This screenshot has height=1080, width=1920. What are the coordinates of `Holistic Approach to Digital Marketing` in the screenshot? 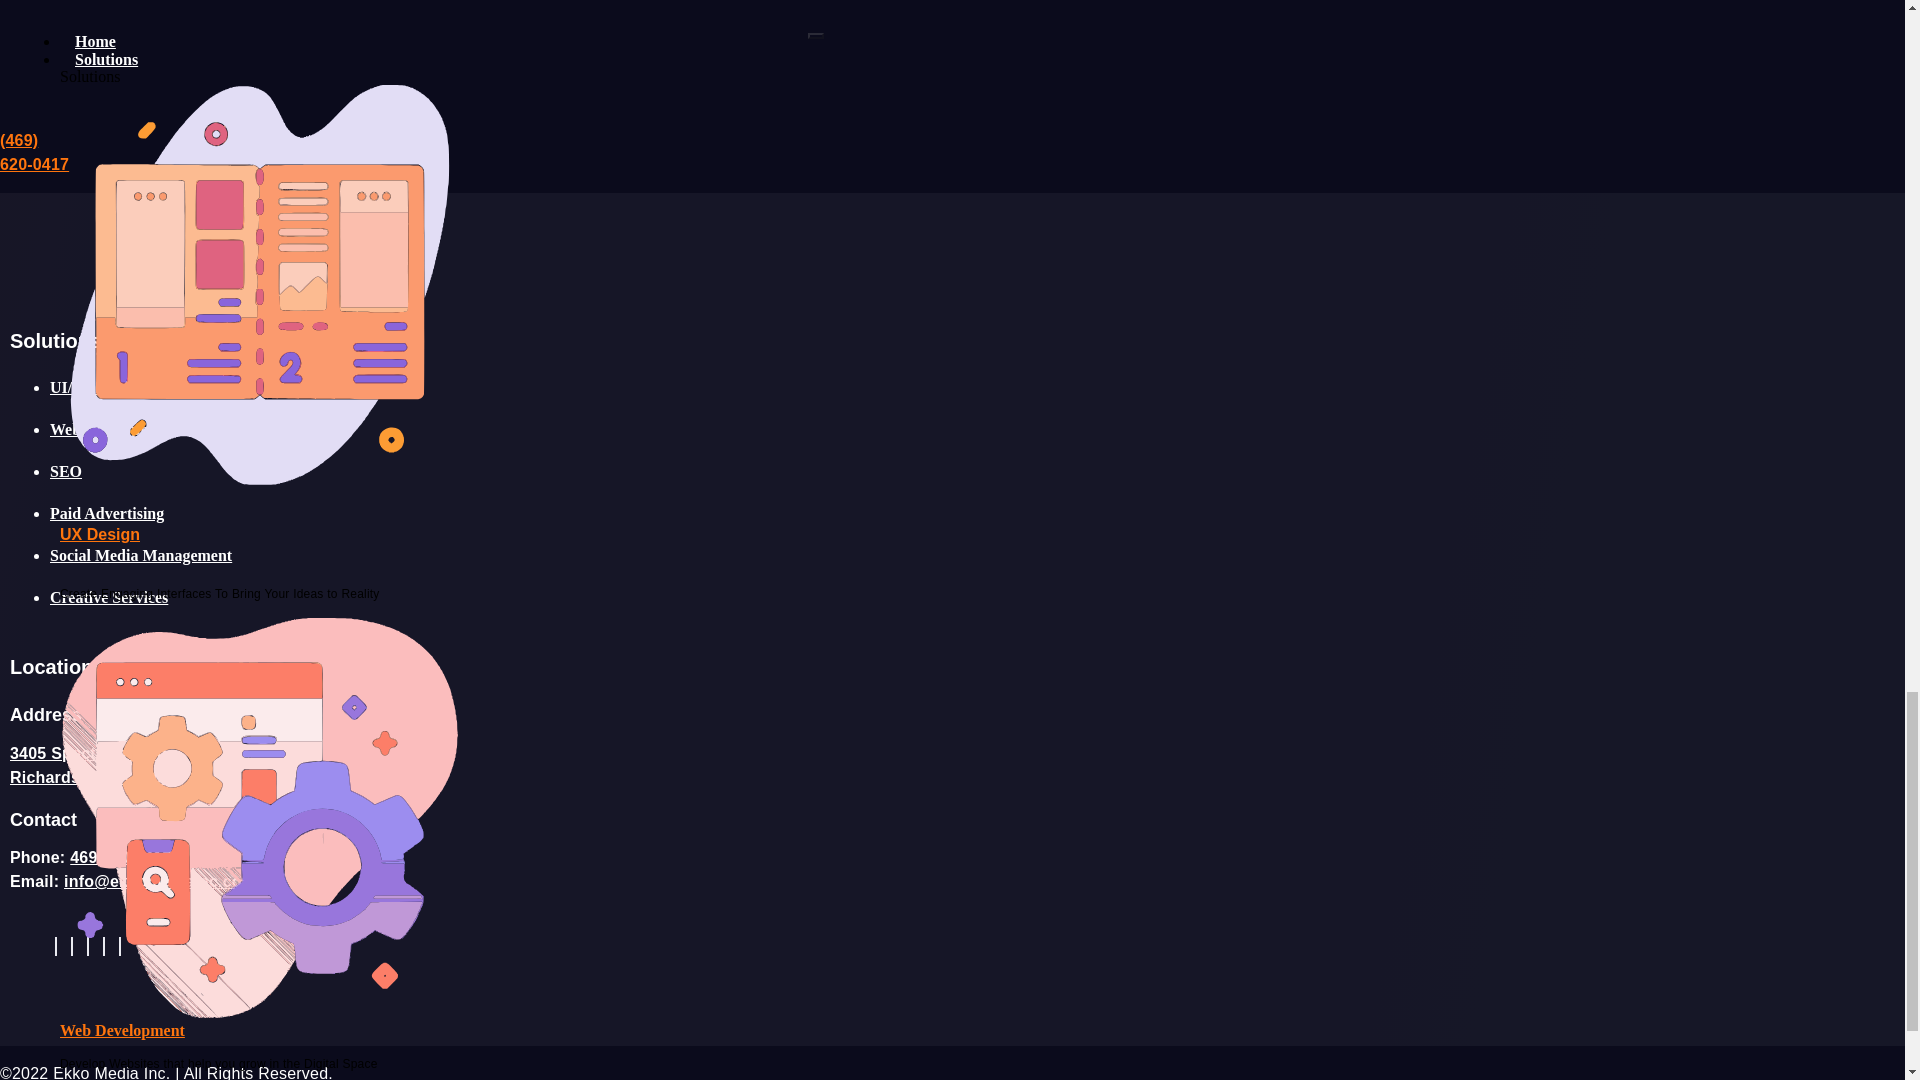 It's located at (194, 1039).